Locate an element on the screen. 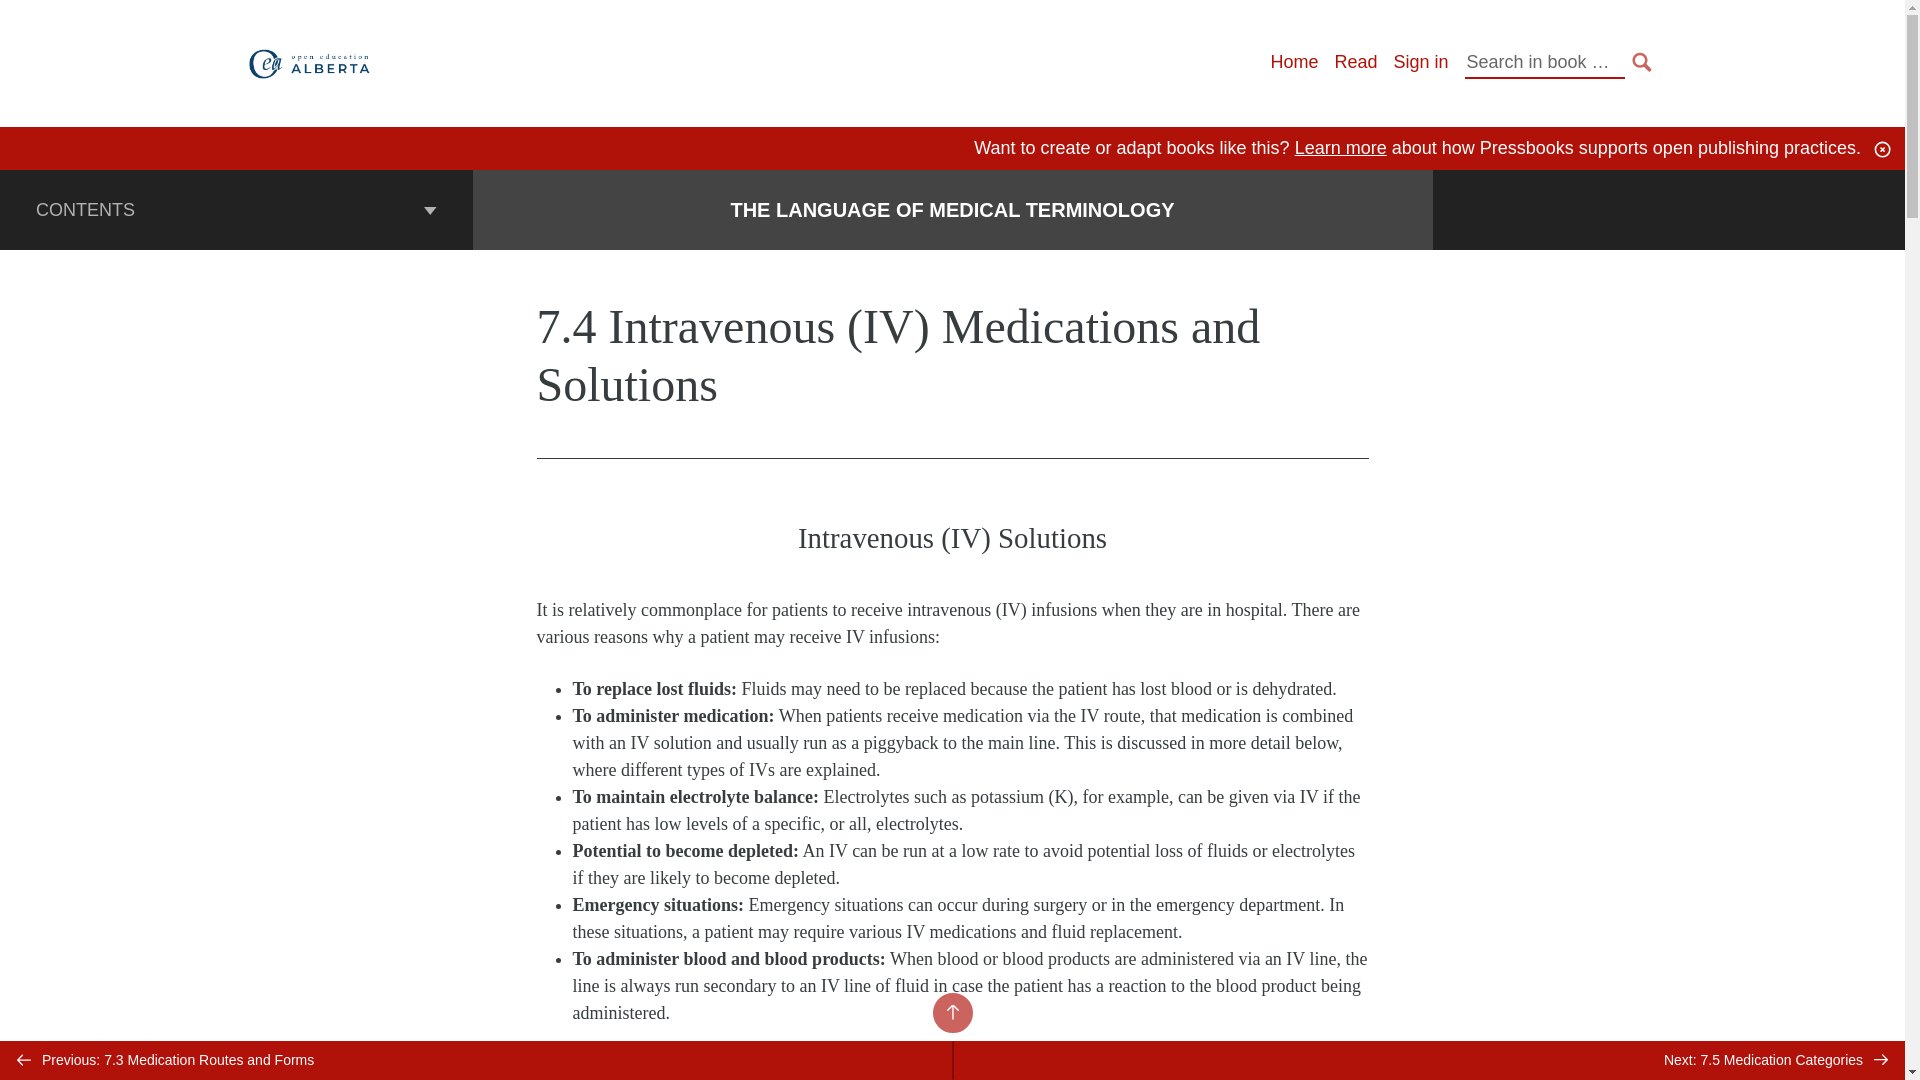 This screenshot has width=1920, height=1080. BACK TO TOP is located at coordinates (951, 1012).